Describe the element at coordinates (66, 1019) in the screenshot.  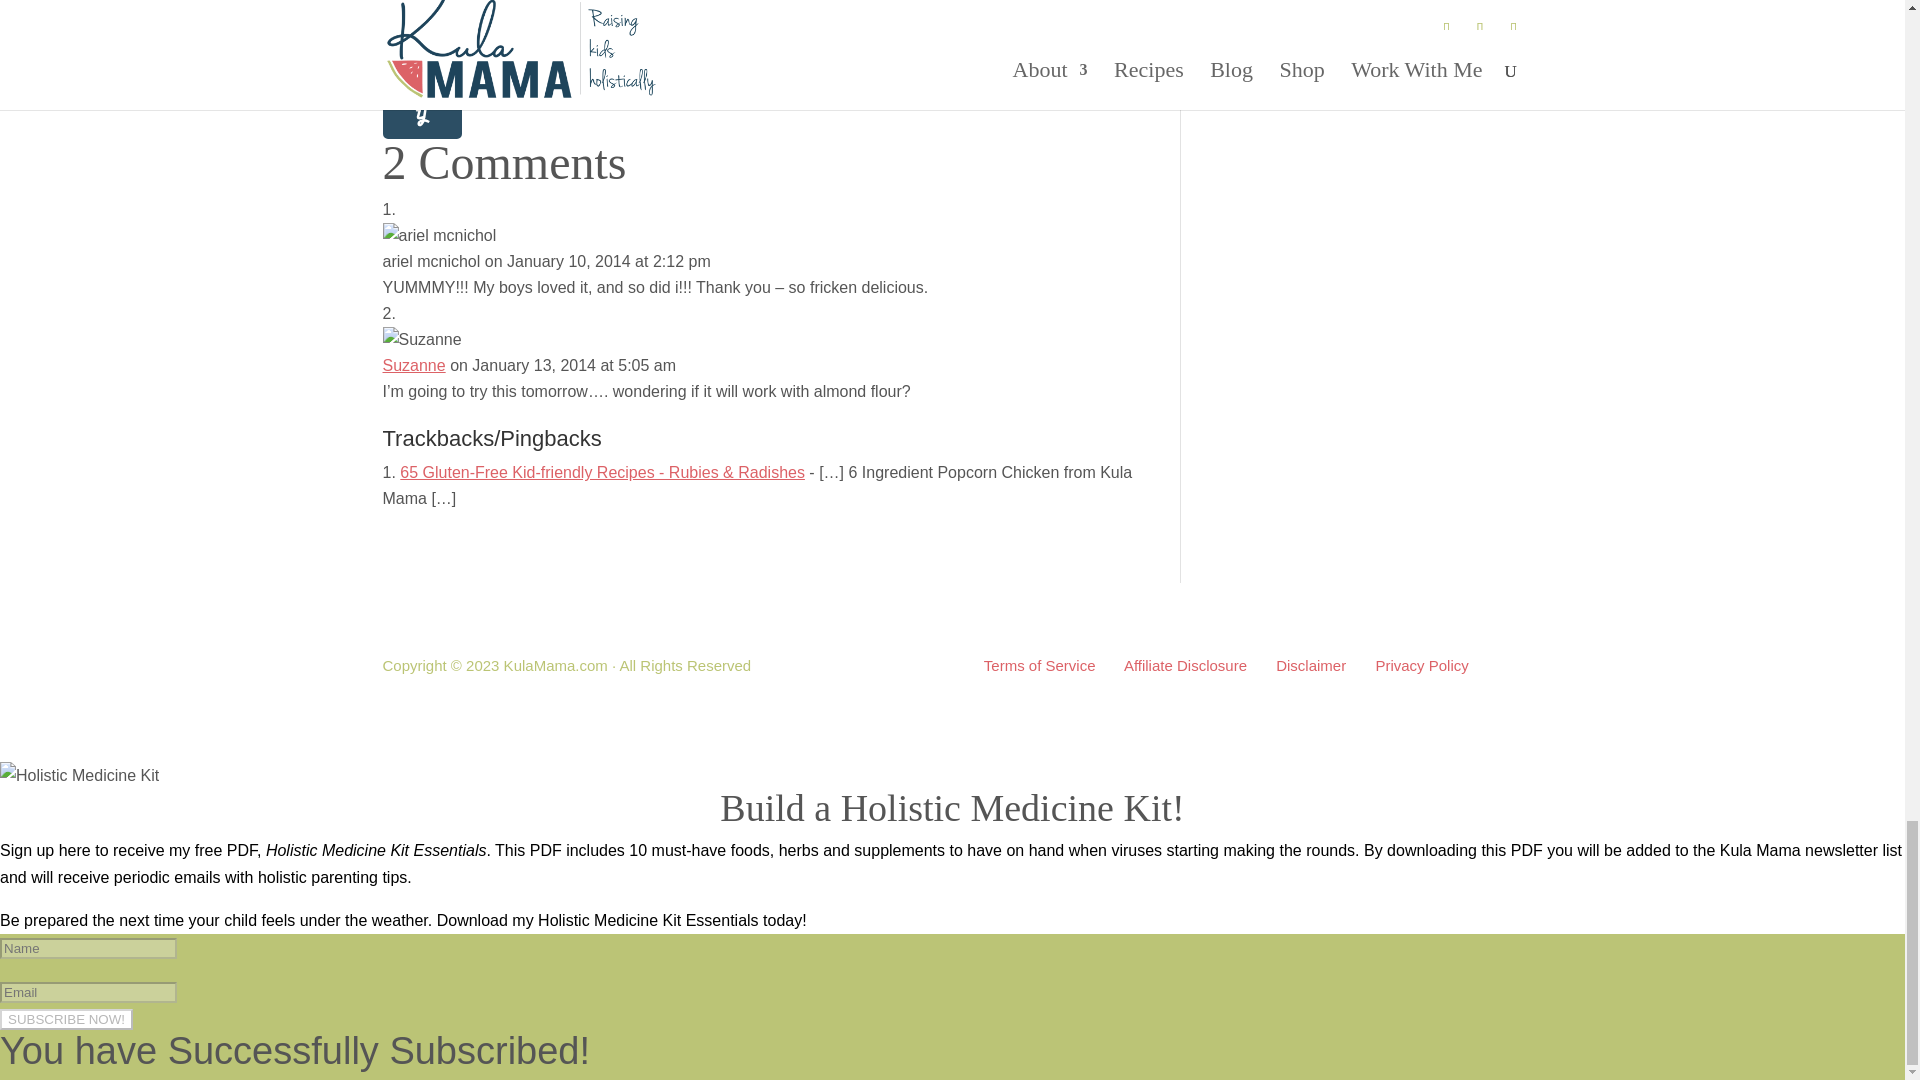
I see `SUBSCRIBE NOW!` at that location.